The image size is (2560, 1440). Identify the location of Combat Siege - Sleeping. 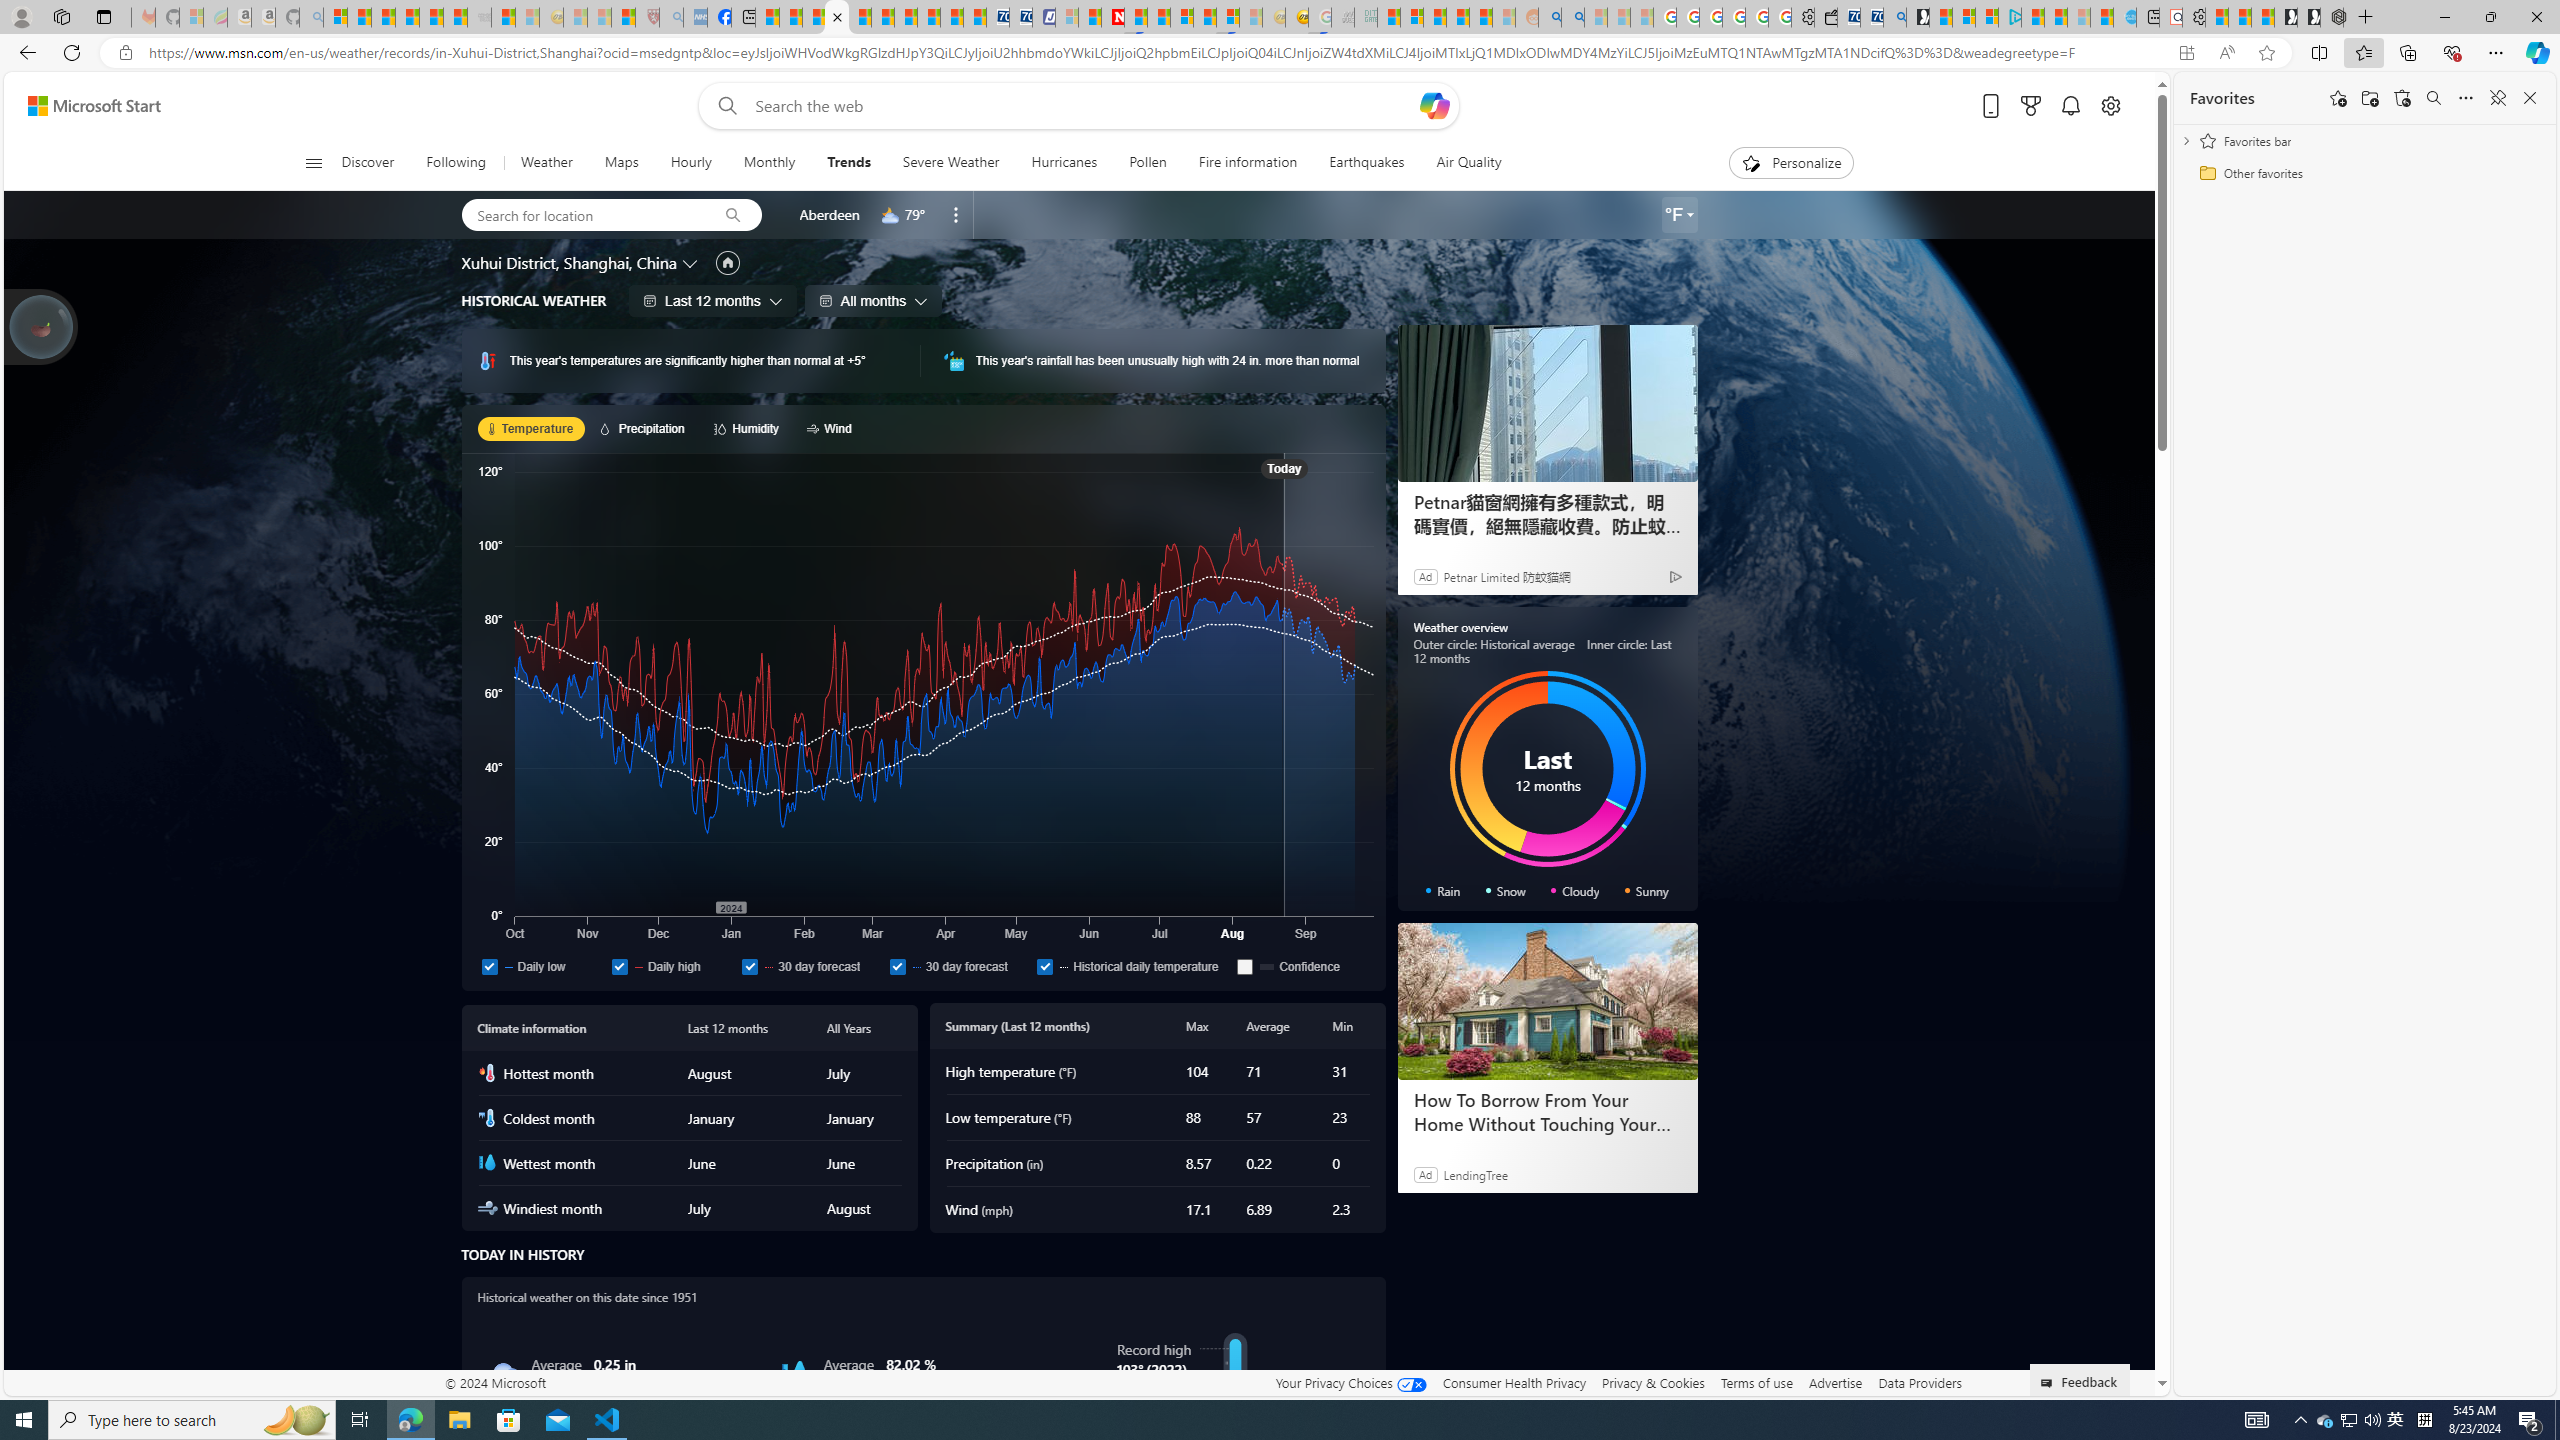
(478, 17).